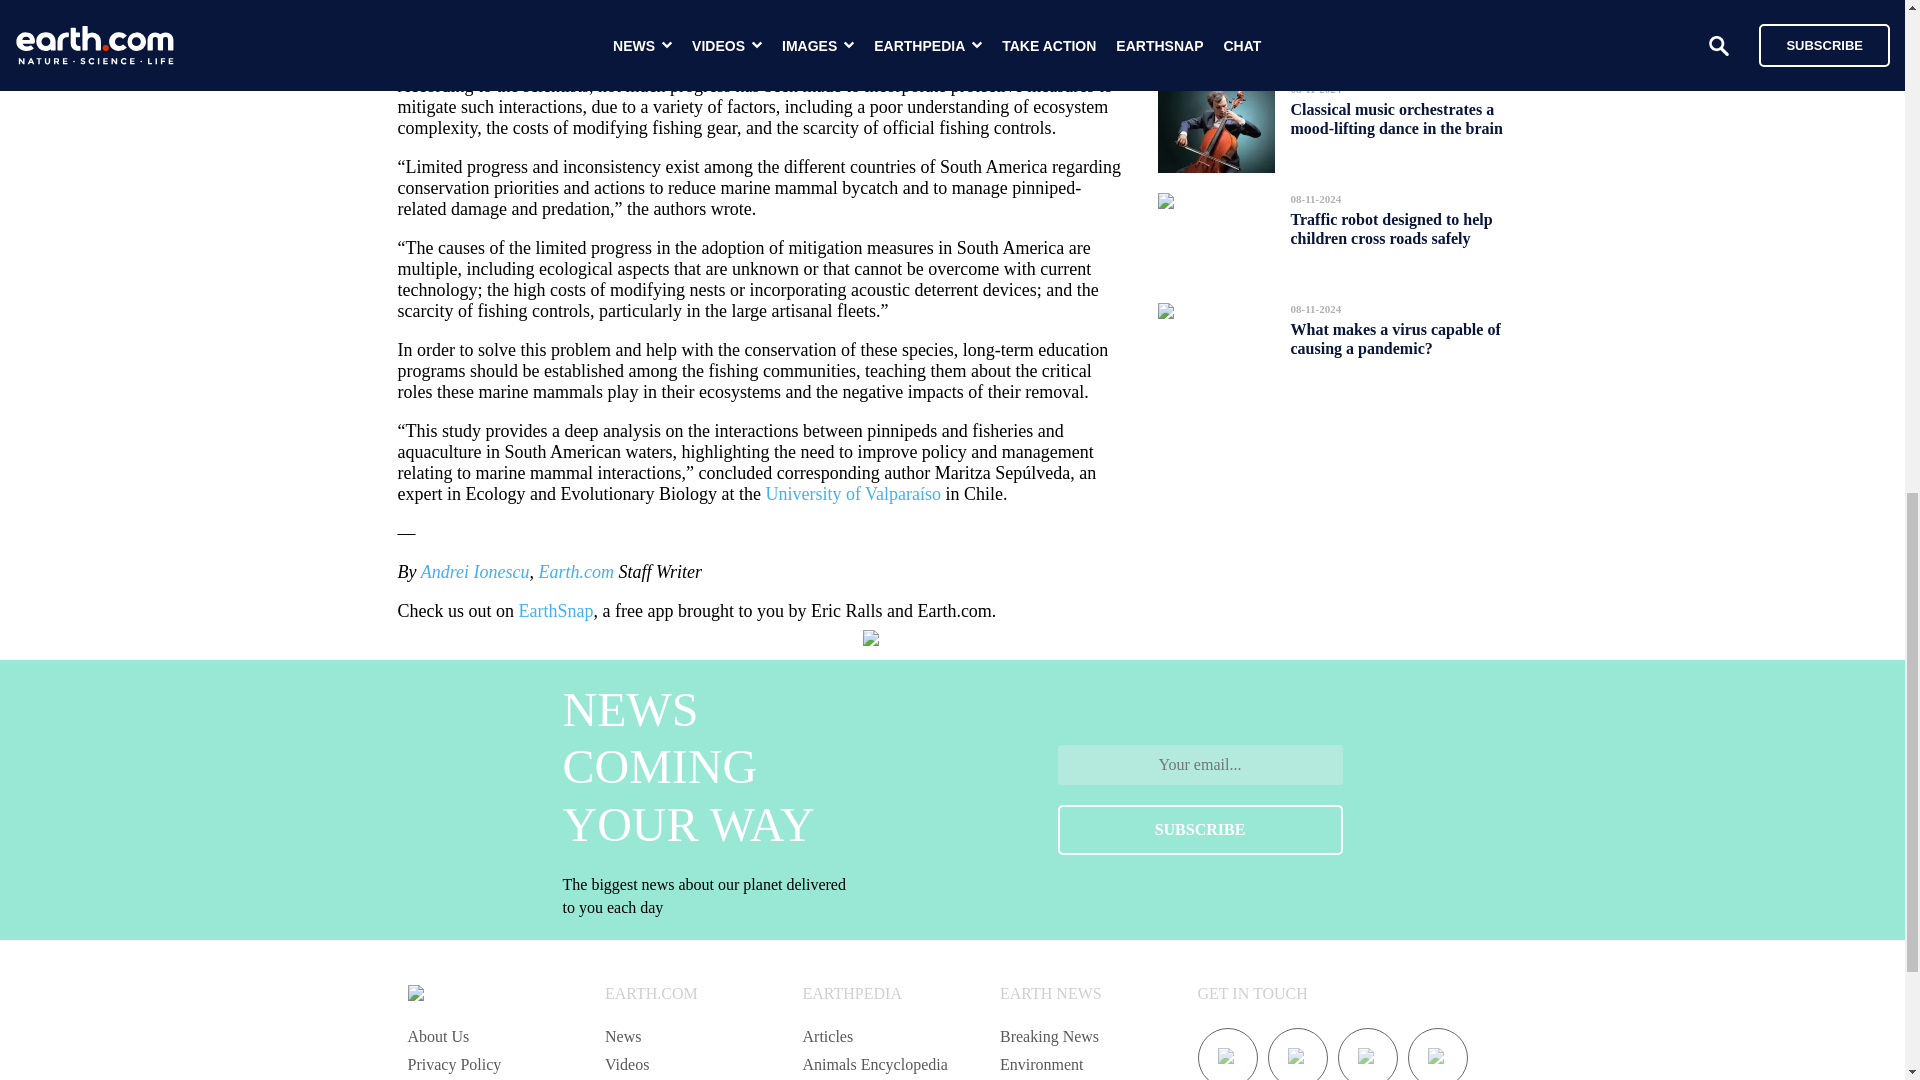 The image size is (1920, 1080). What do you see at coordinates (474, 572) in the screenshot?
I see `Andrei Ionescu` at bounding box center [474, 572].